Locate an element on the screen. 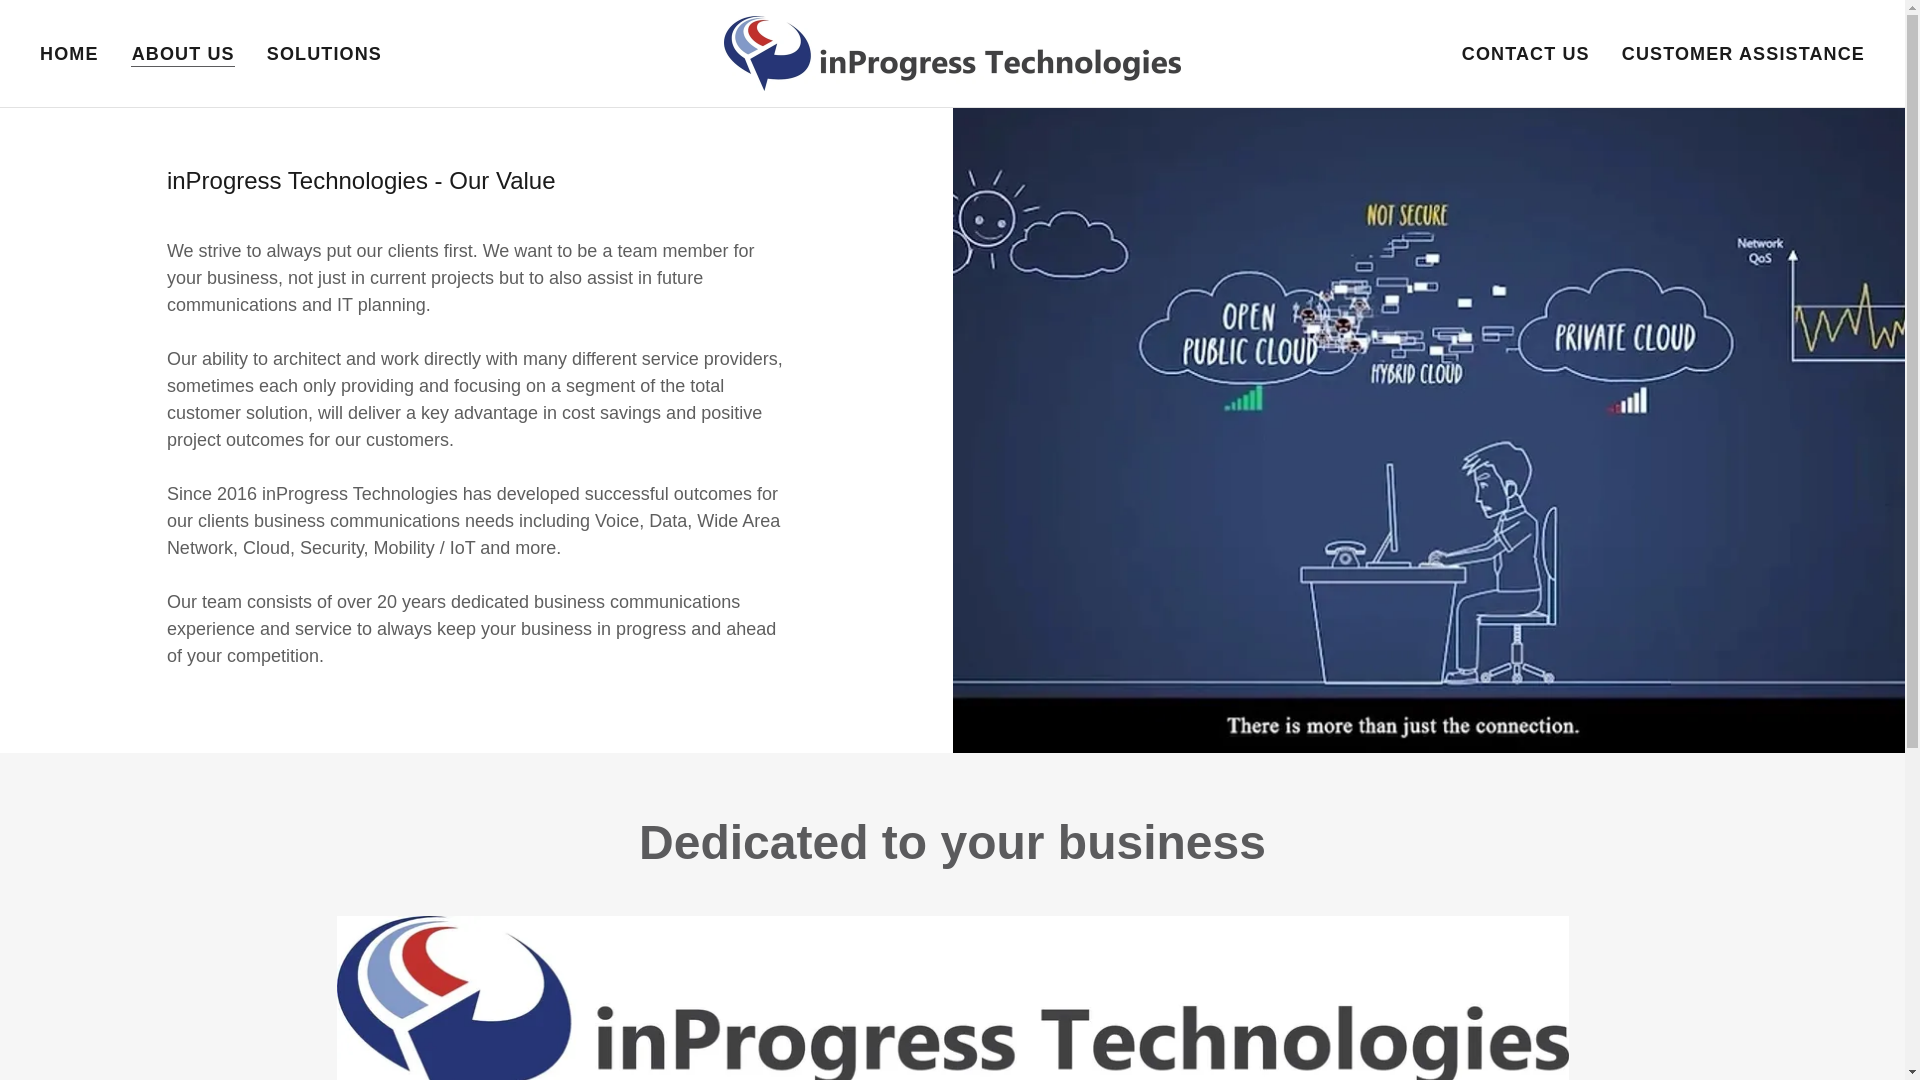 This screenshot has height=1080, width=1920. In Progress Technologies is located at coordinates (952, 52).